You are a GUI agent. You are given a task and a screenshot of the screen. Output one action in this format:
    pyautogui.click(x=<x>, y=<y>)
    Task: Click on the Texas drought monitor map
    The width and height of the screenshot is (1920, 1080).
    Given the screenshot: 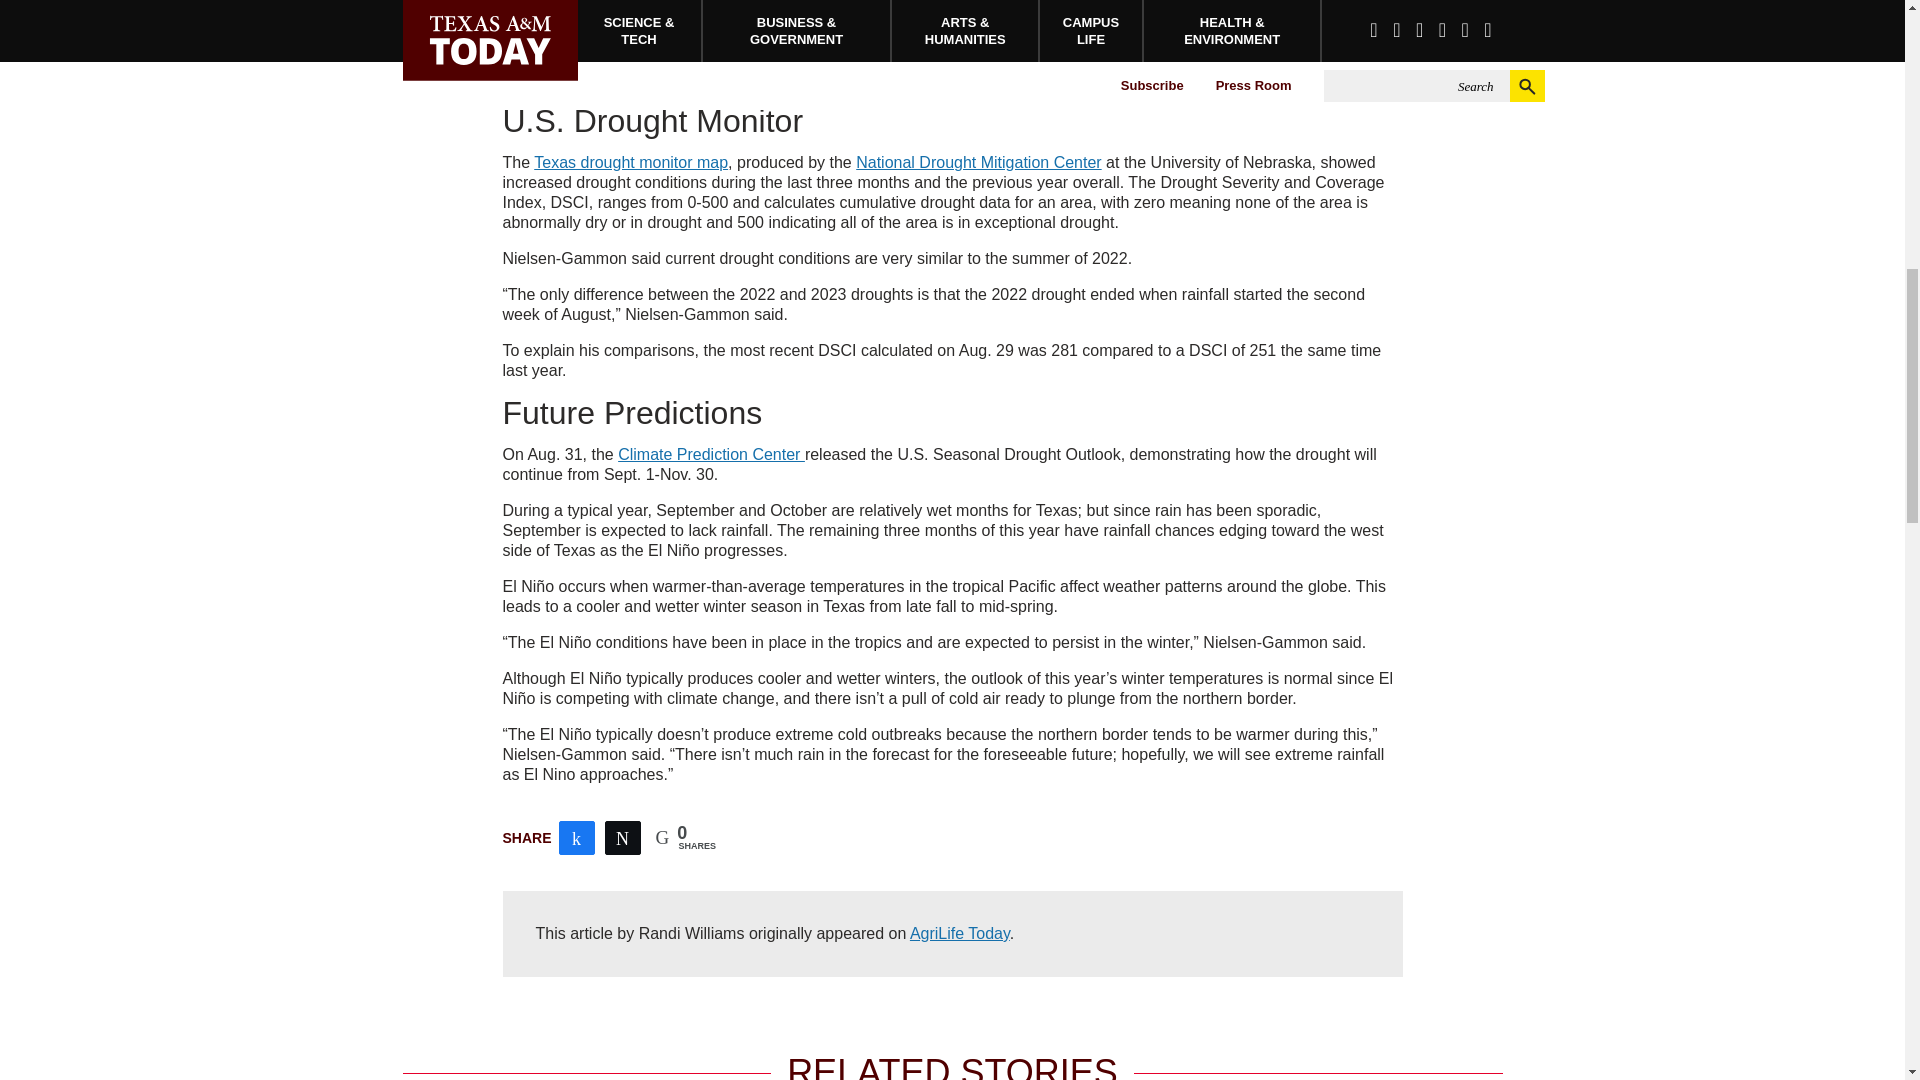 What is the action you would take?
    pyautogui.click(x=630, y=162)
    